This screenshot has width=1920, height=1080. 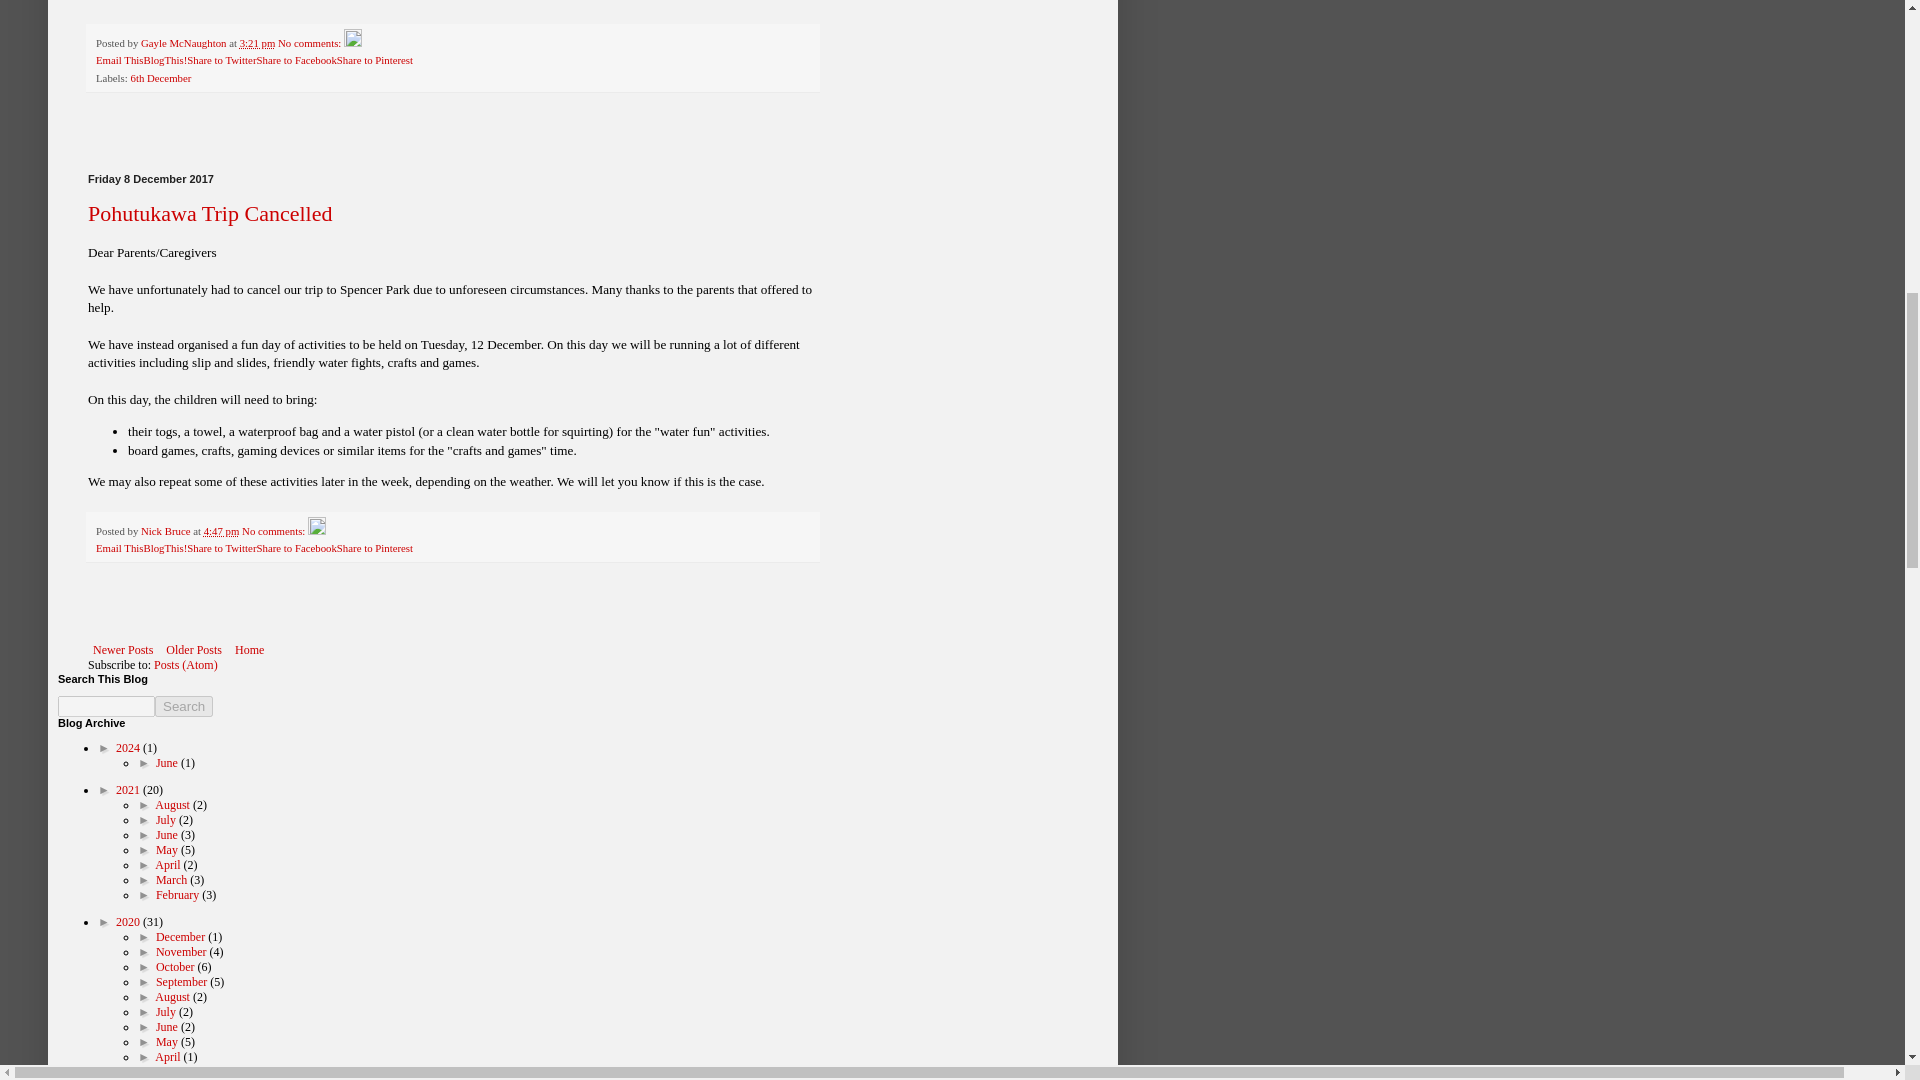 I want to click on Share to Twitter, so click(x=220, y=548).